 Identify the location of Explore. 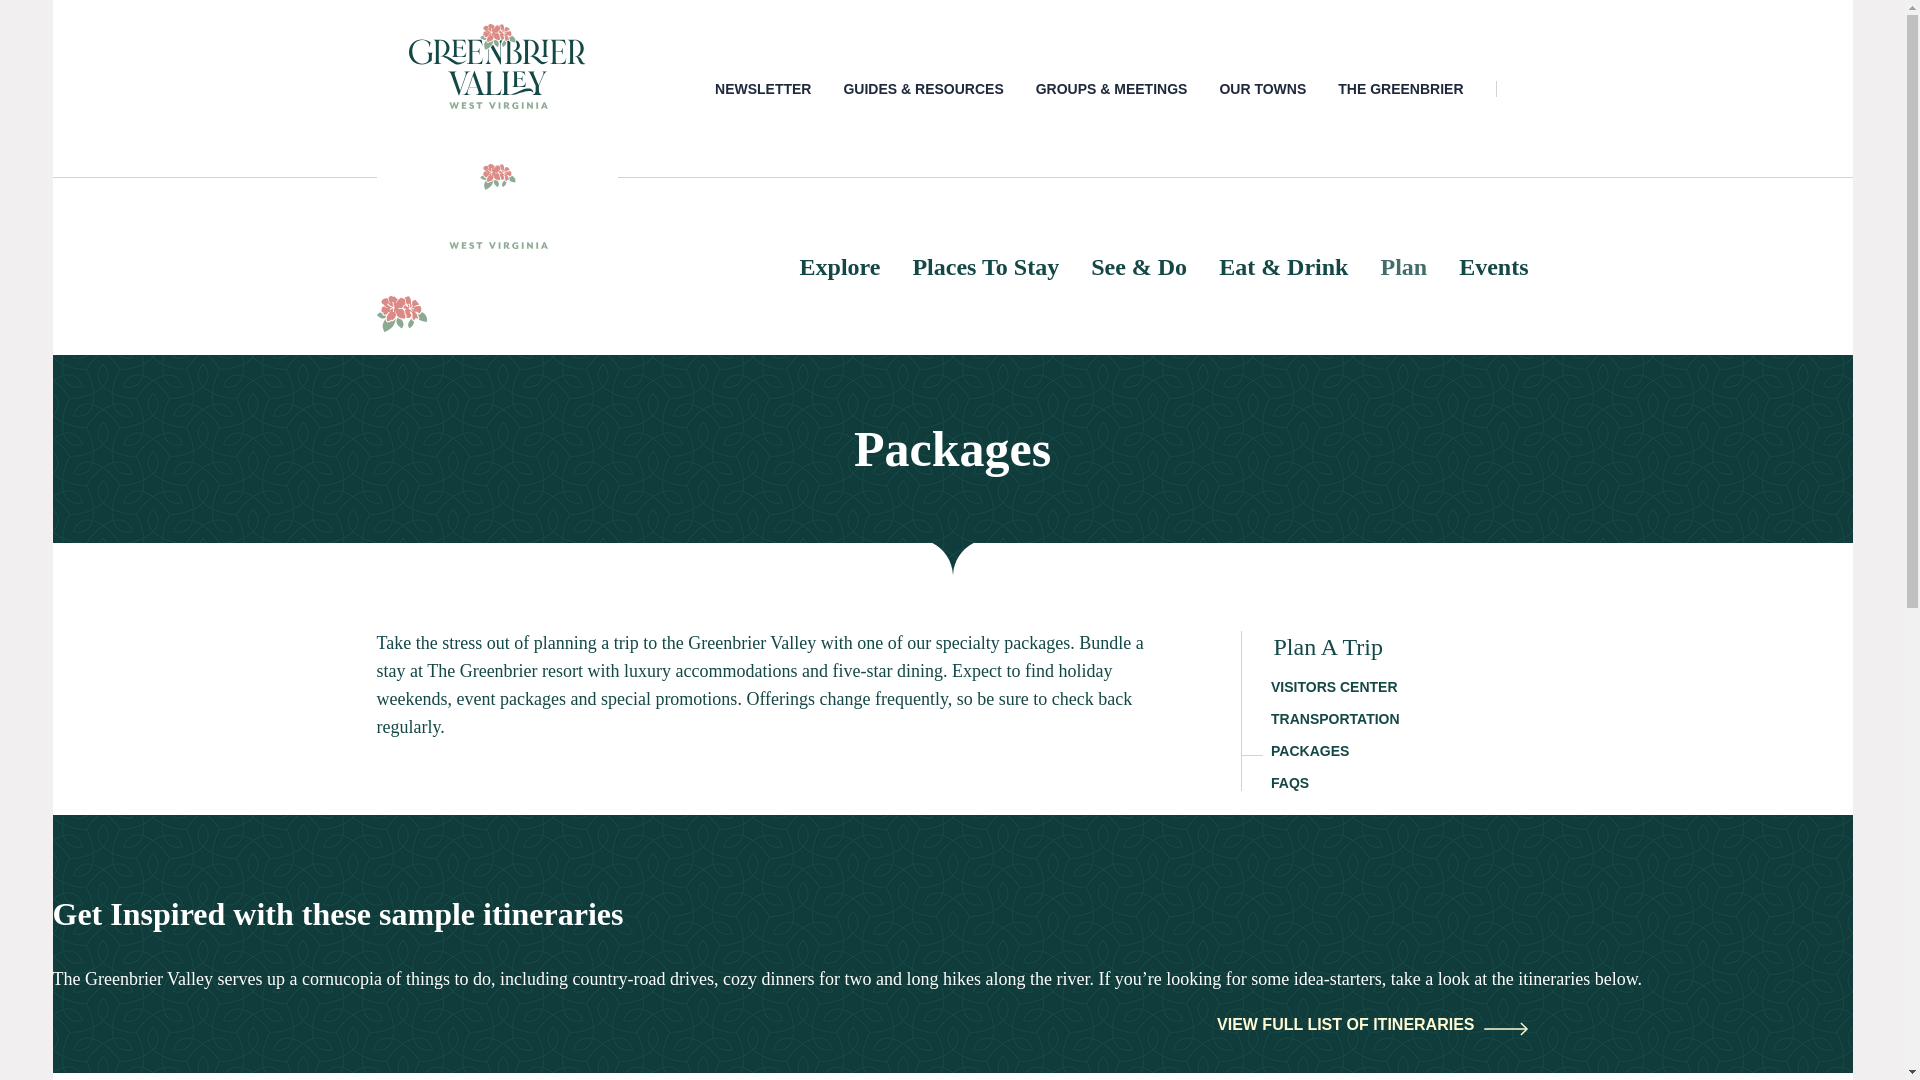
(840, 267).